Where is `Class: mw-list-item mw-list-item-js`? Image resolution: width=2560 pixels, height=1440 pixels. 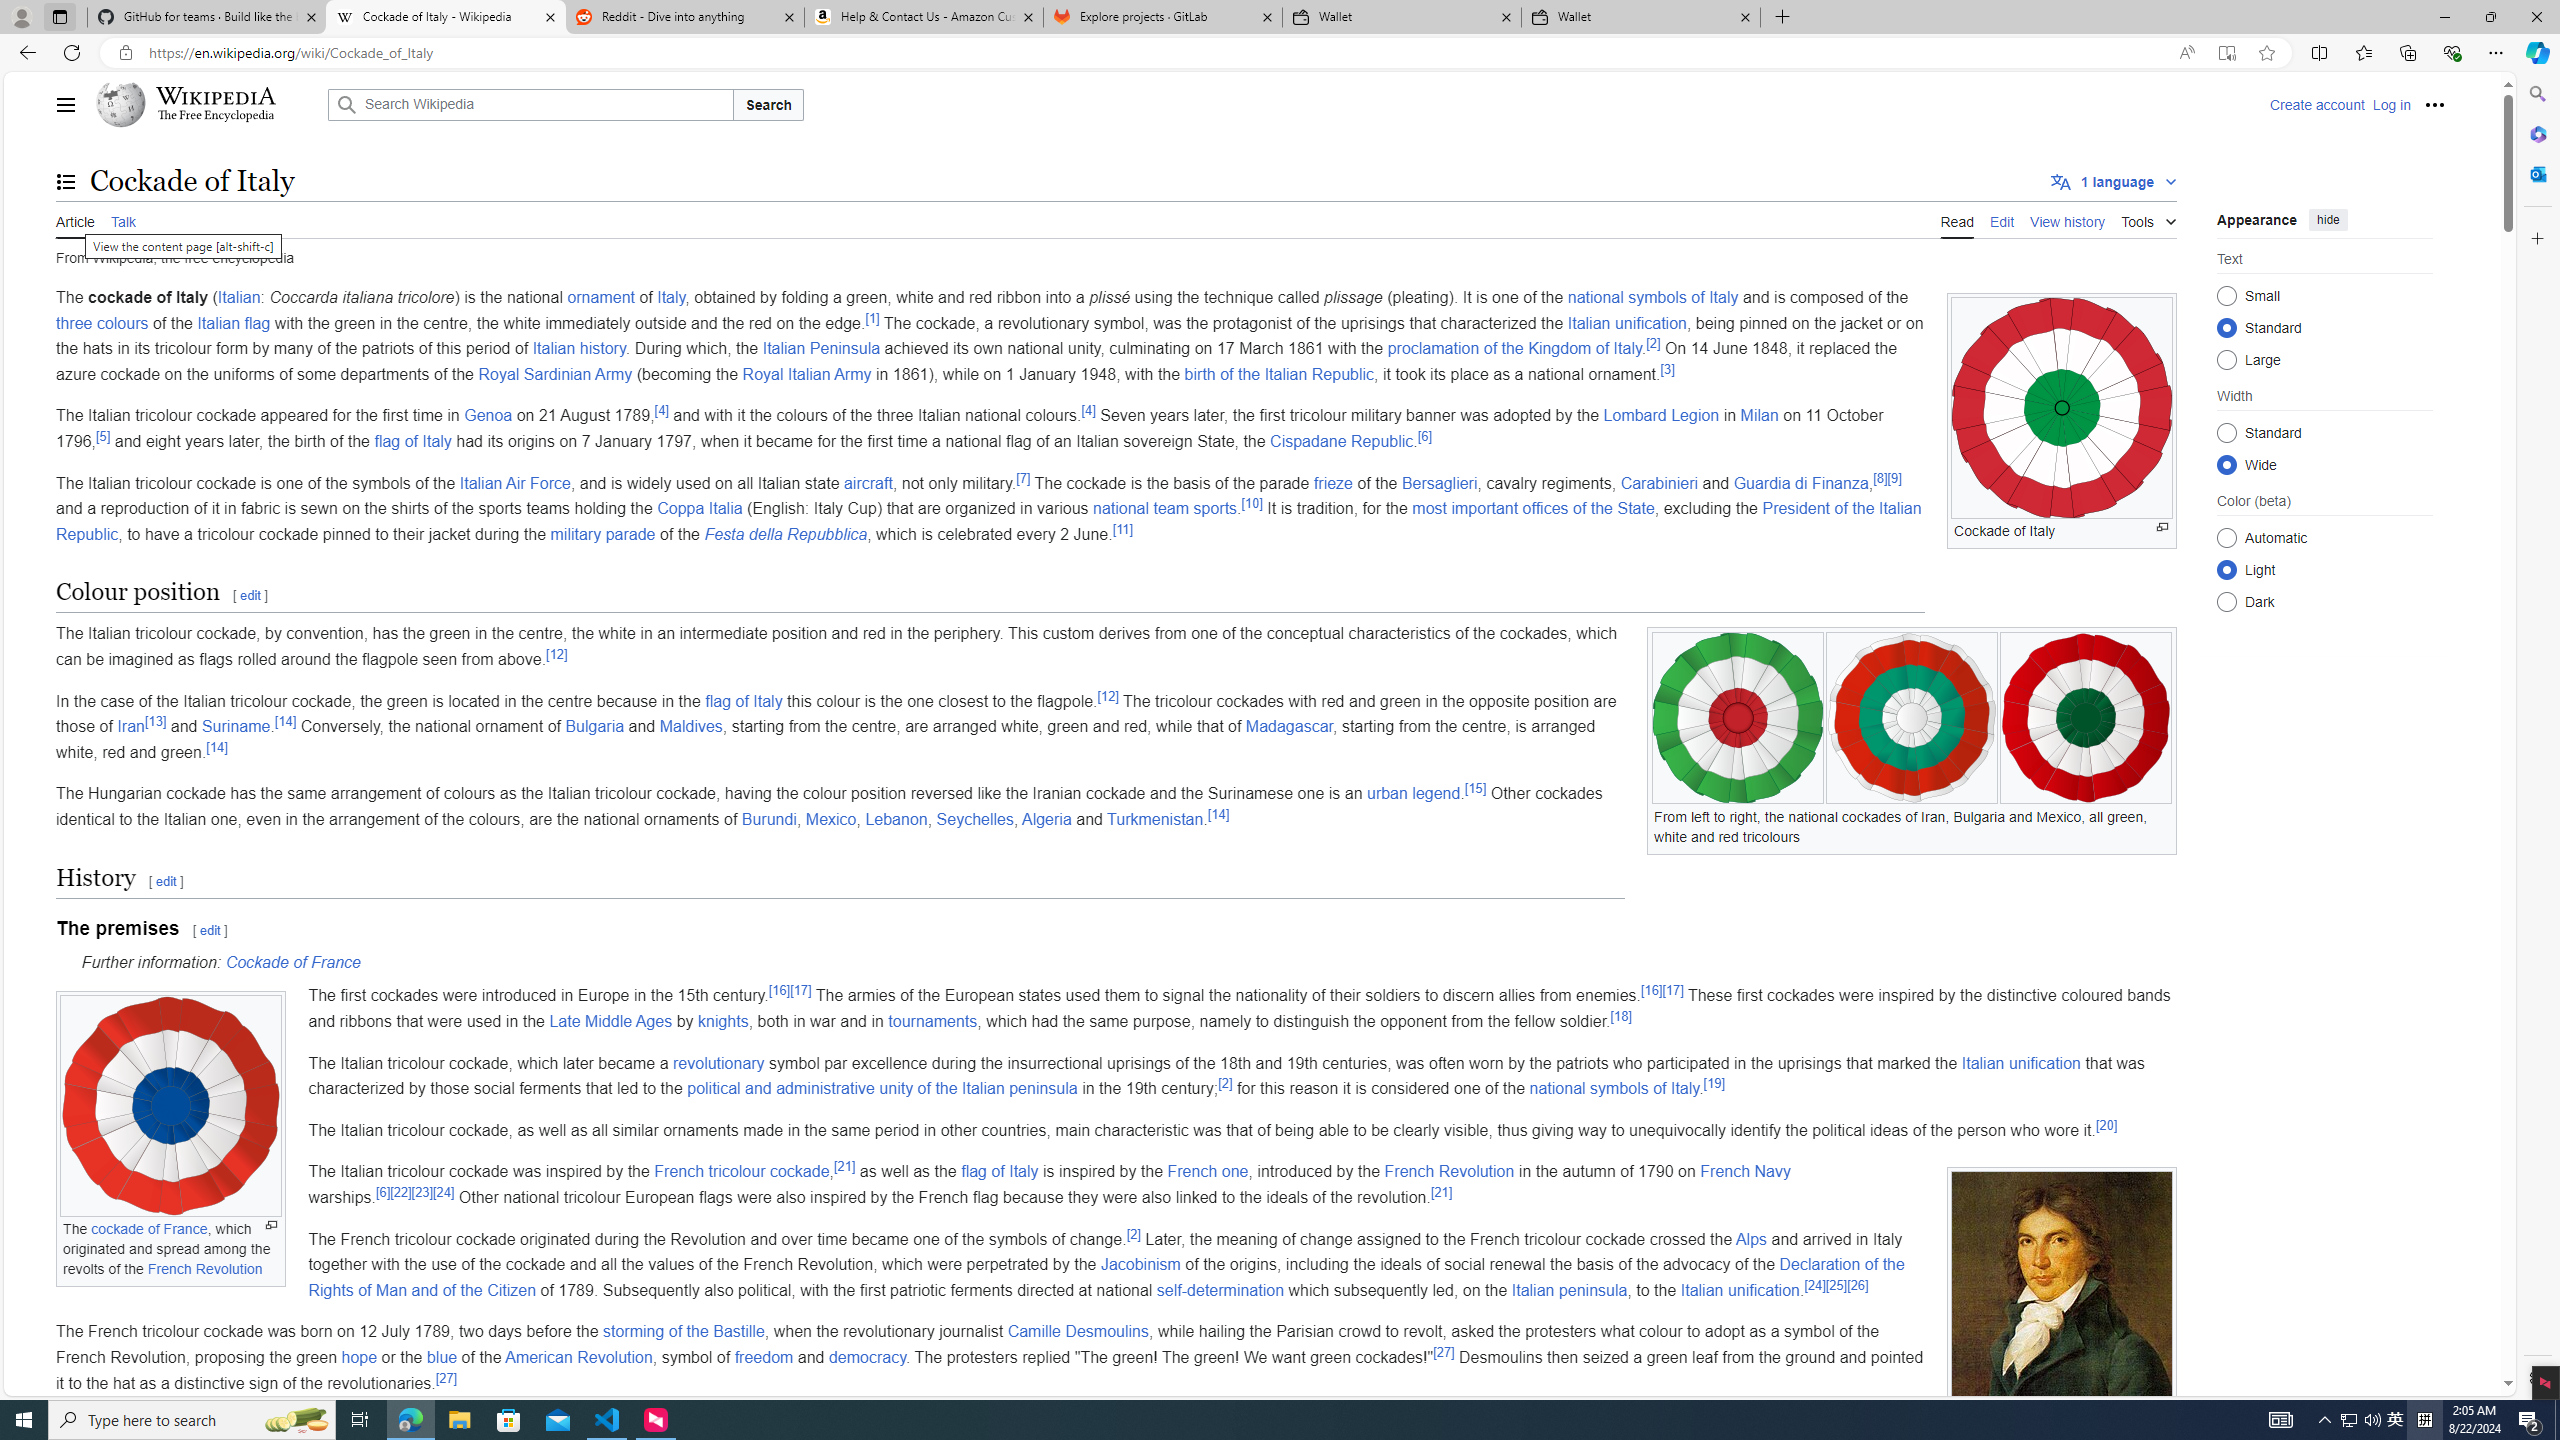 Class: mw-list-item mw-list-item-js is located at coordinates (2324, 569).